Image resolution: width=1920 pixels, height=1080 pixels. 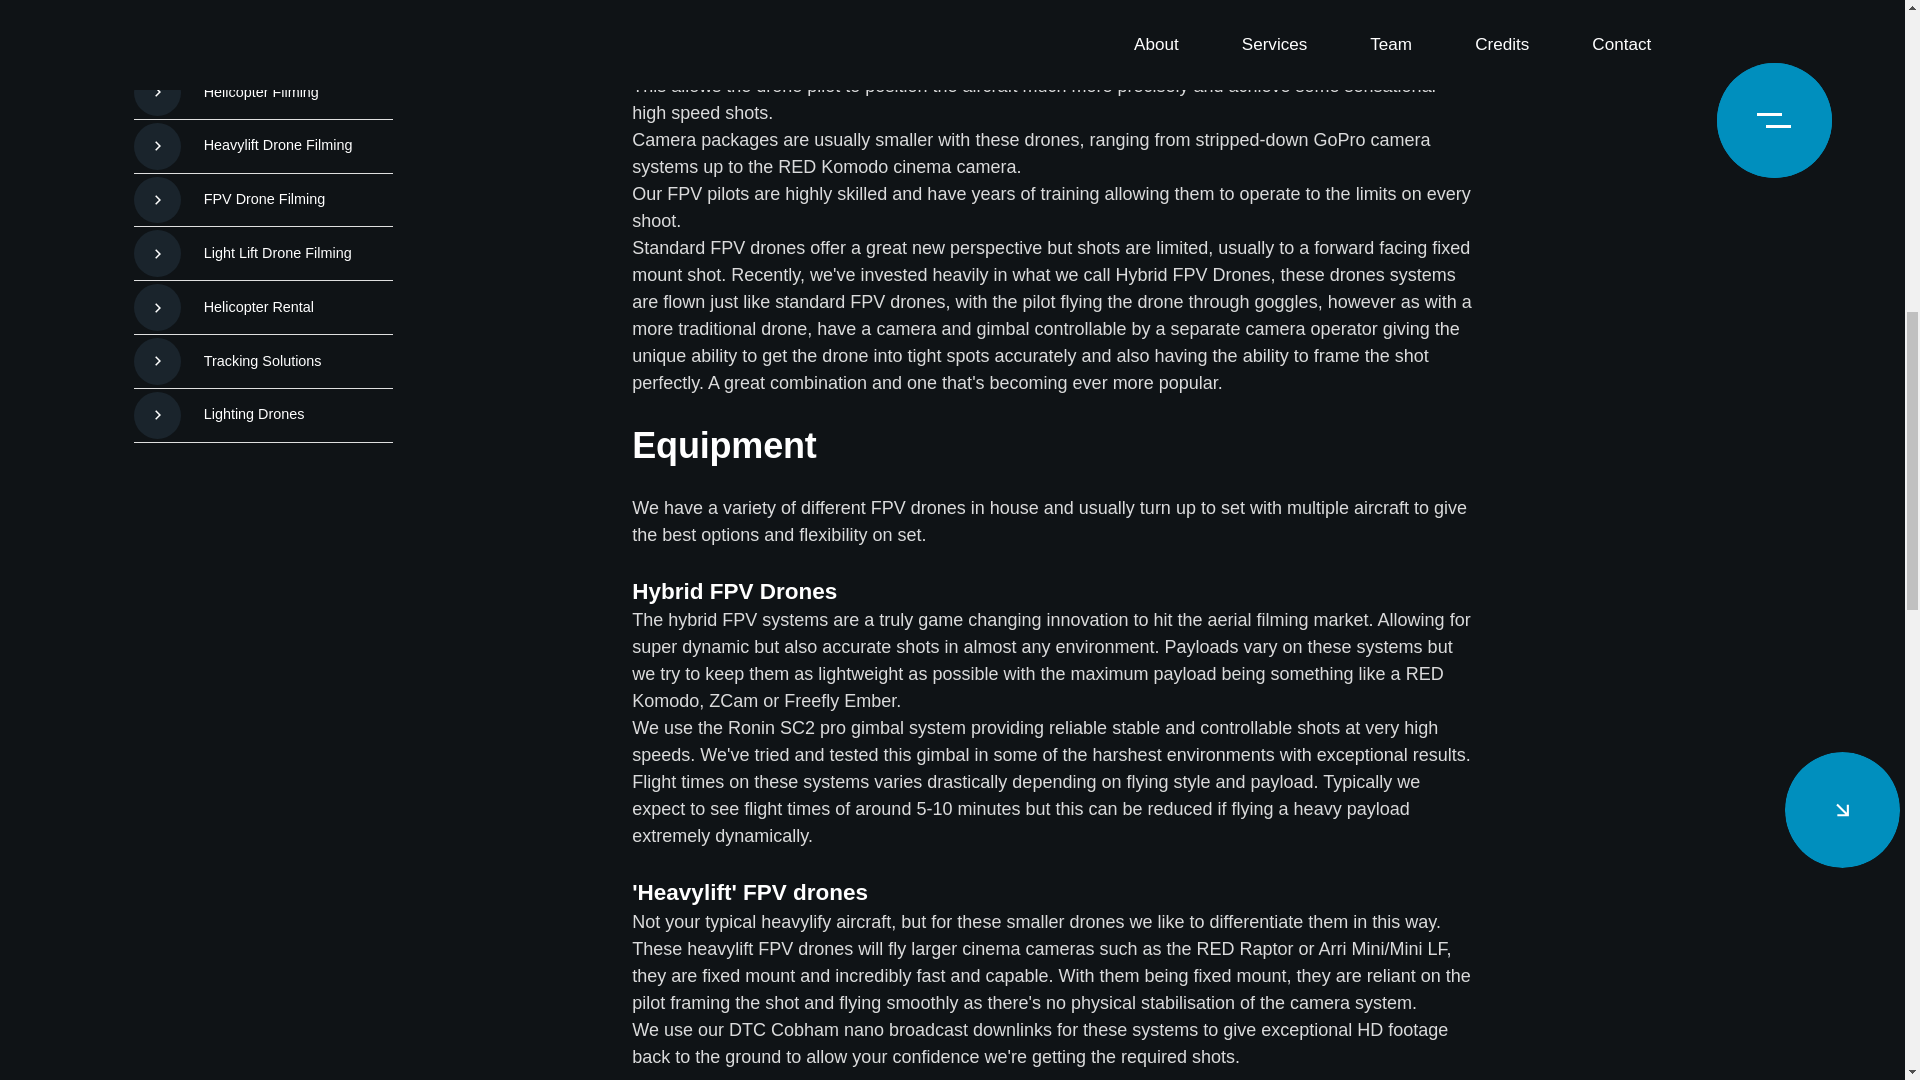 I want to click on FPV Drone Filming, so click(x=264, y=24).